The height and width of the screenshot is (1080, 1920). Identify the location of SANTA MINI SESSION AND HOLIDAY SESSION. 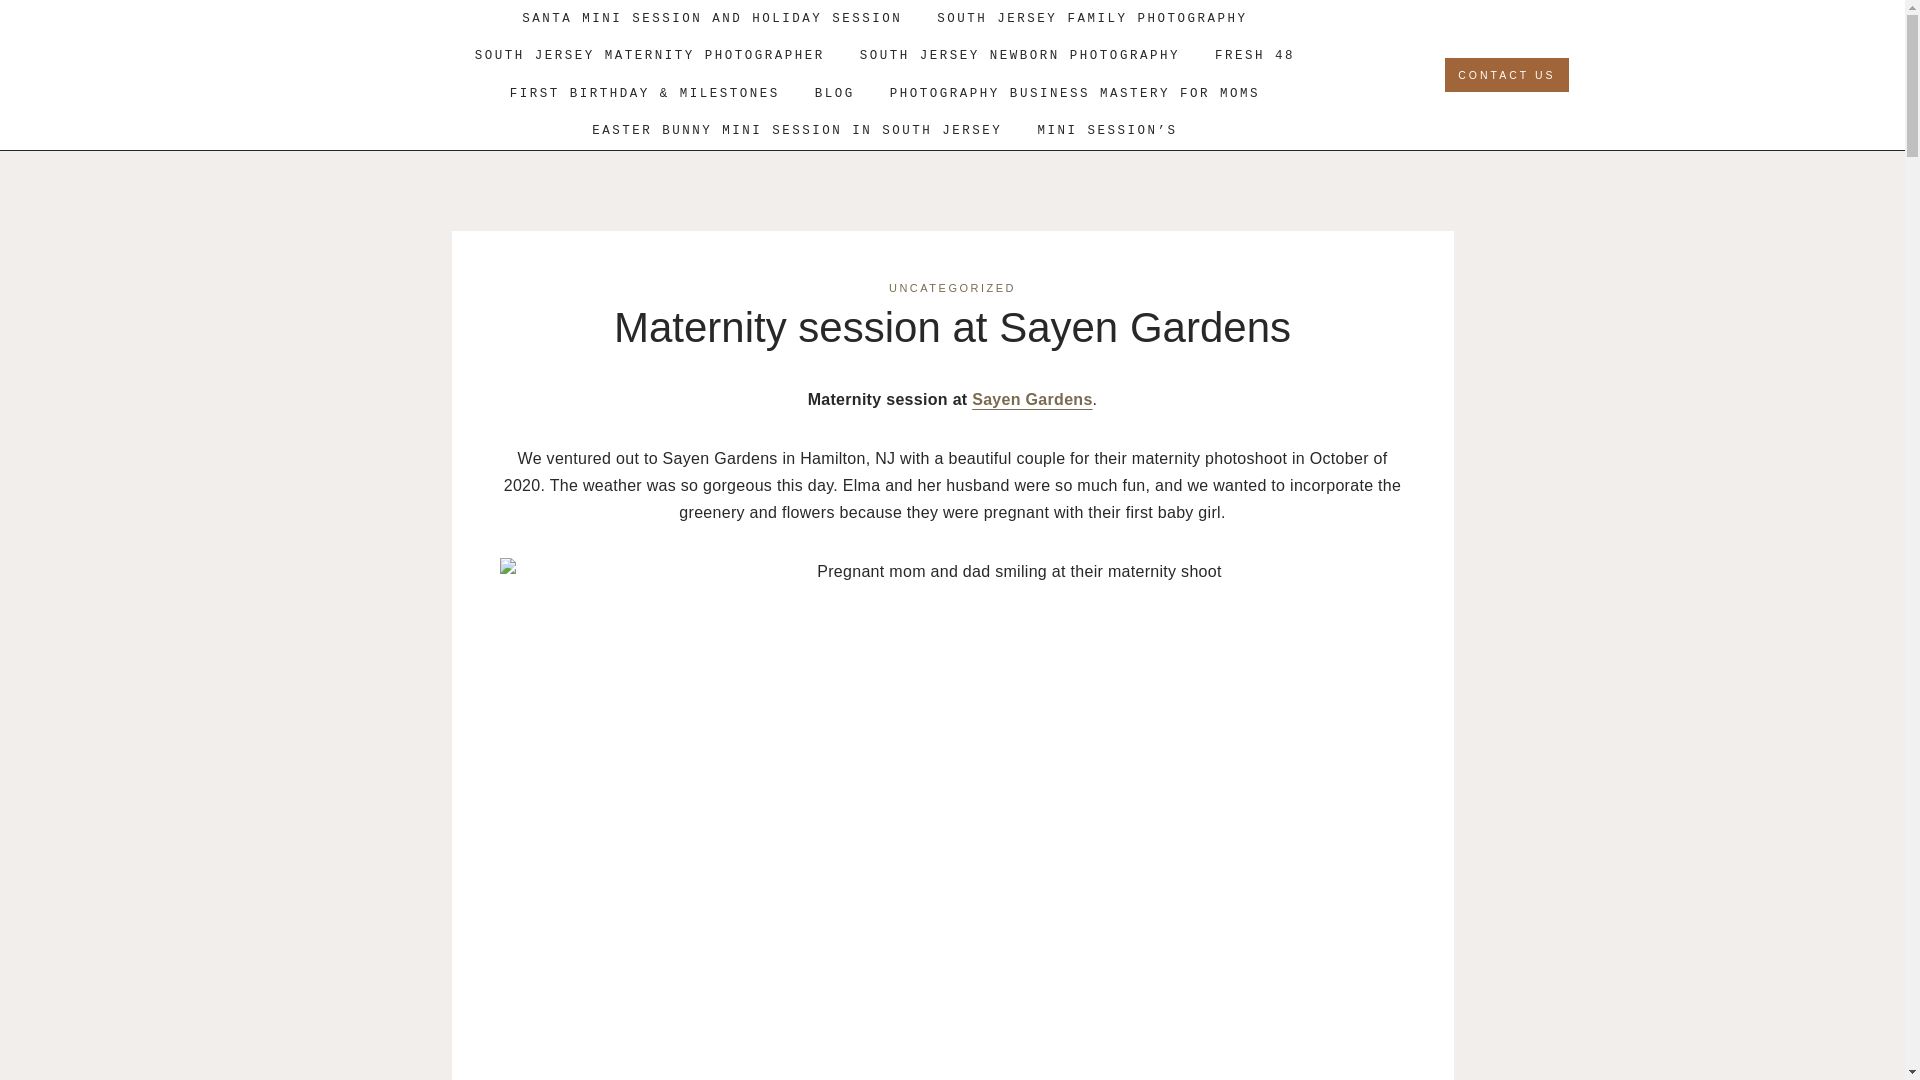
(712, 18).